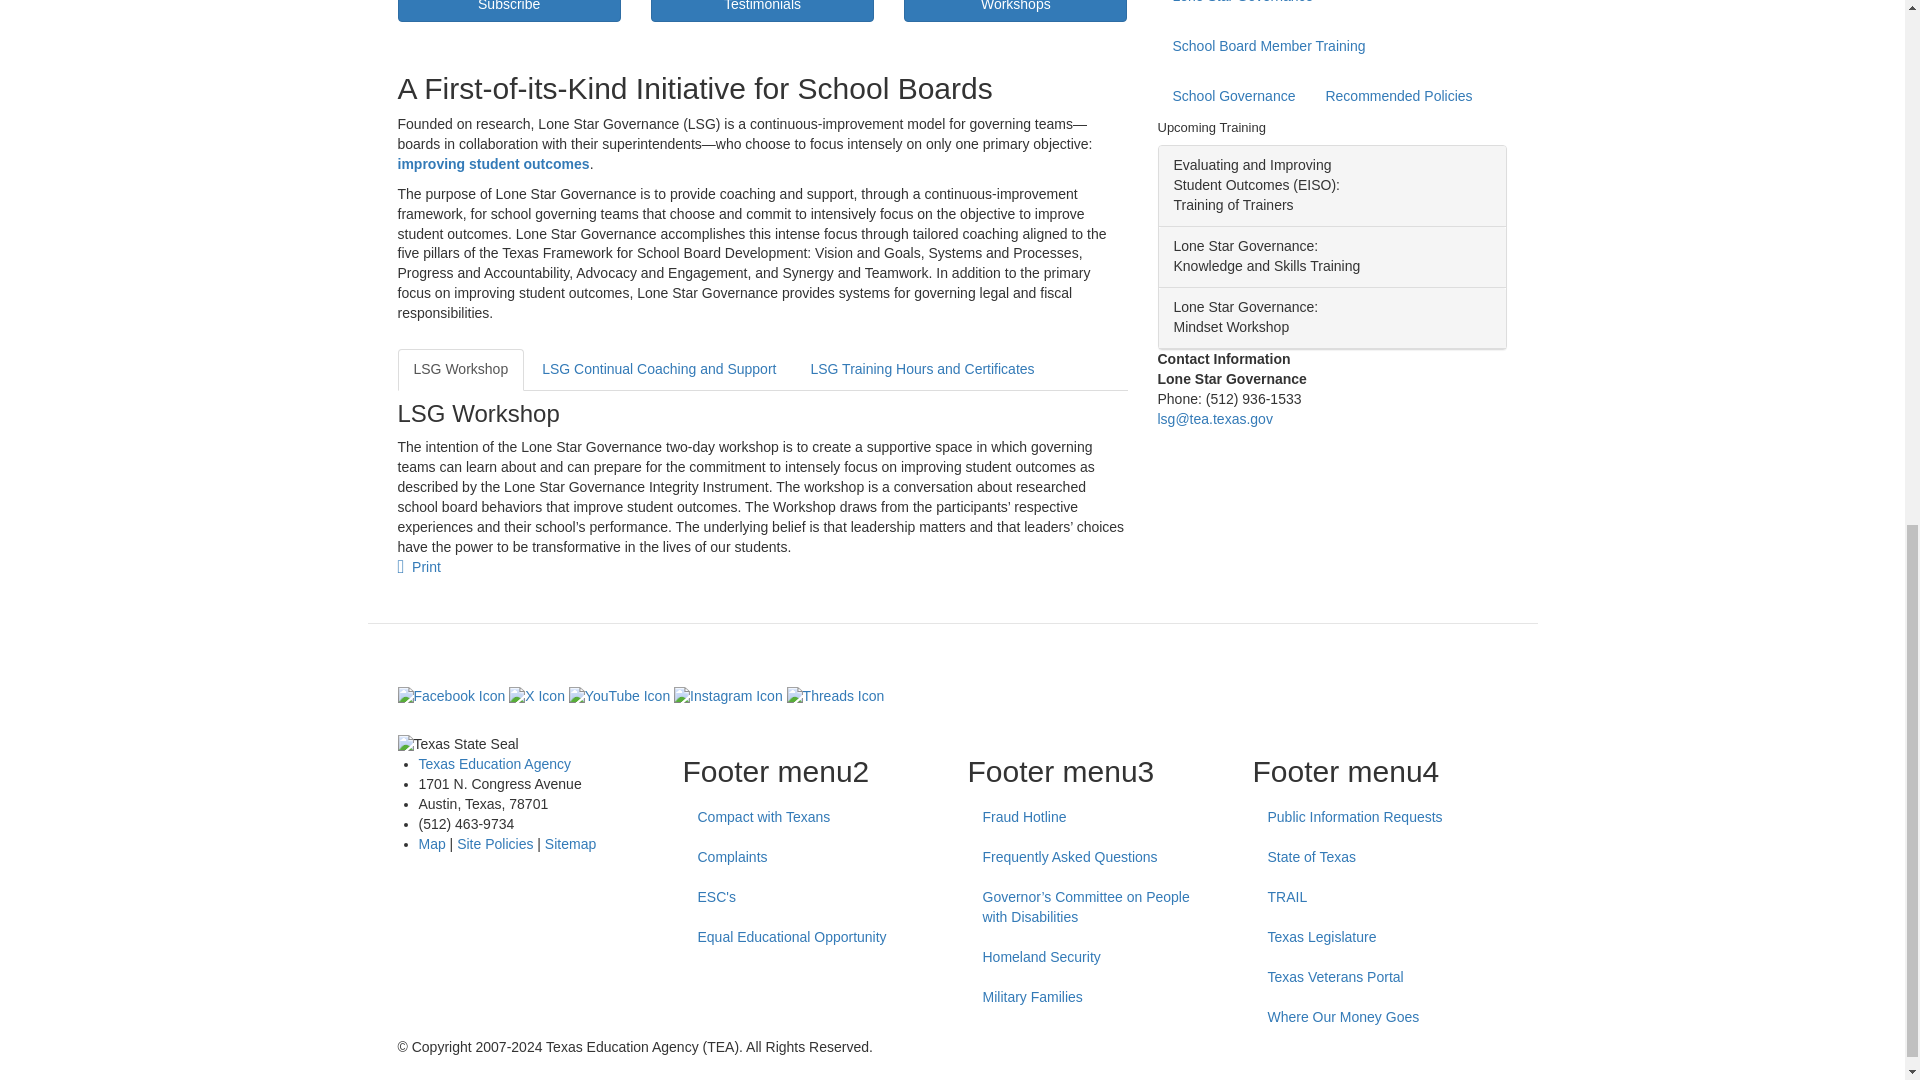 This screenshot has height=1080, width=1920. I want to click on Print Page, so click(419, 566).